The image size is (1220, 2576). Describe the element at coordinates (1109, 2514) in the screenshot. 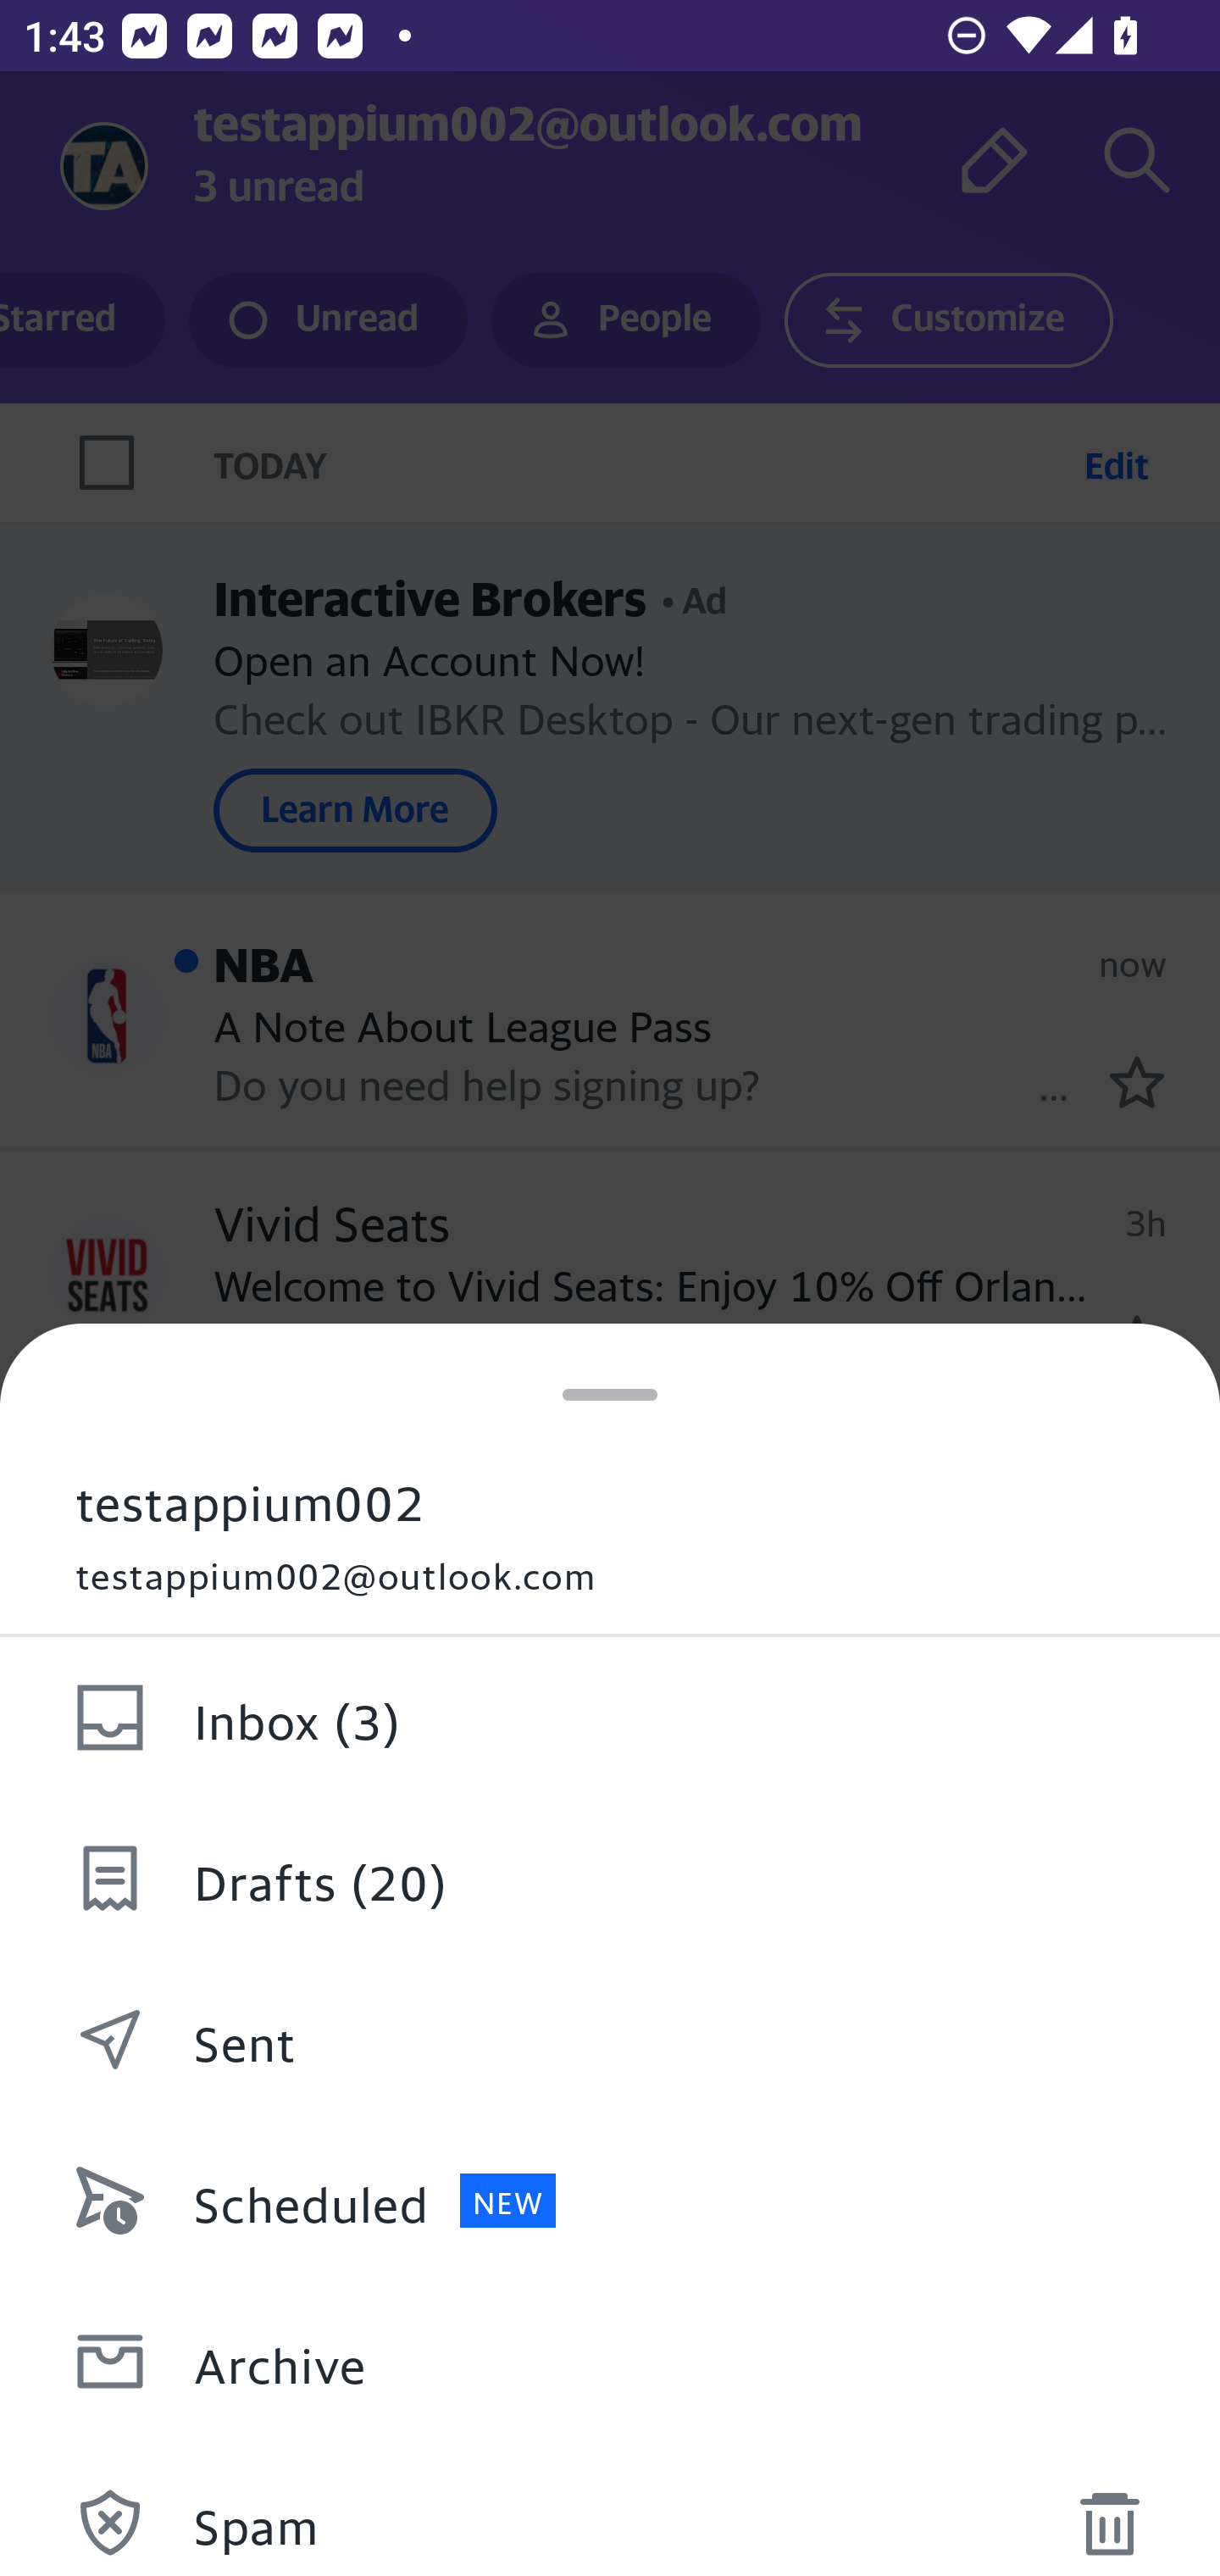

I see `Delete spam` at that location.